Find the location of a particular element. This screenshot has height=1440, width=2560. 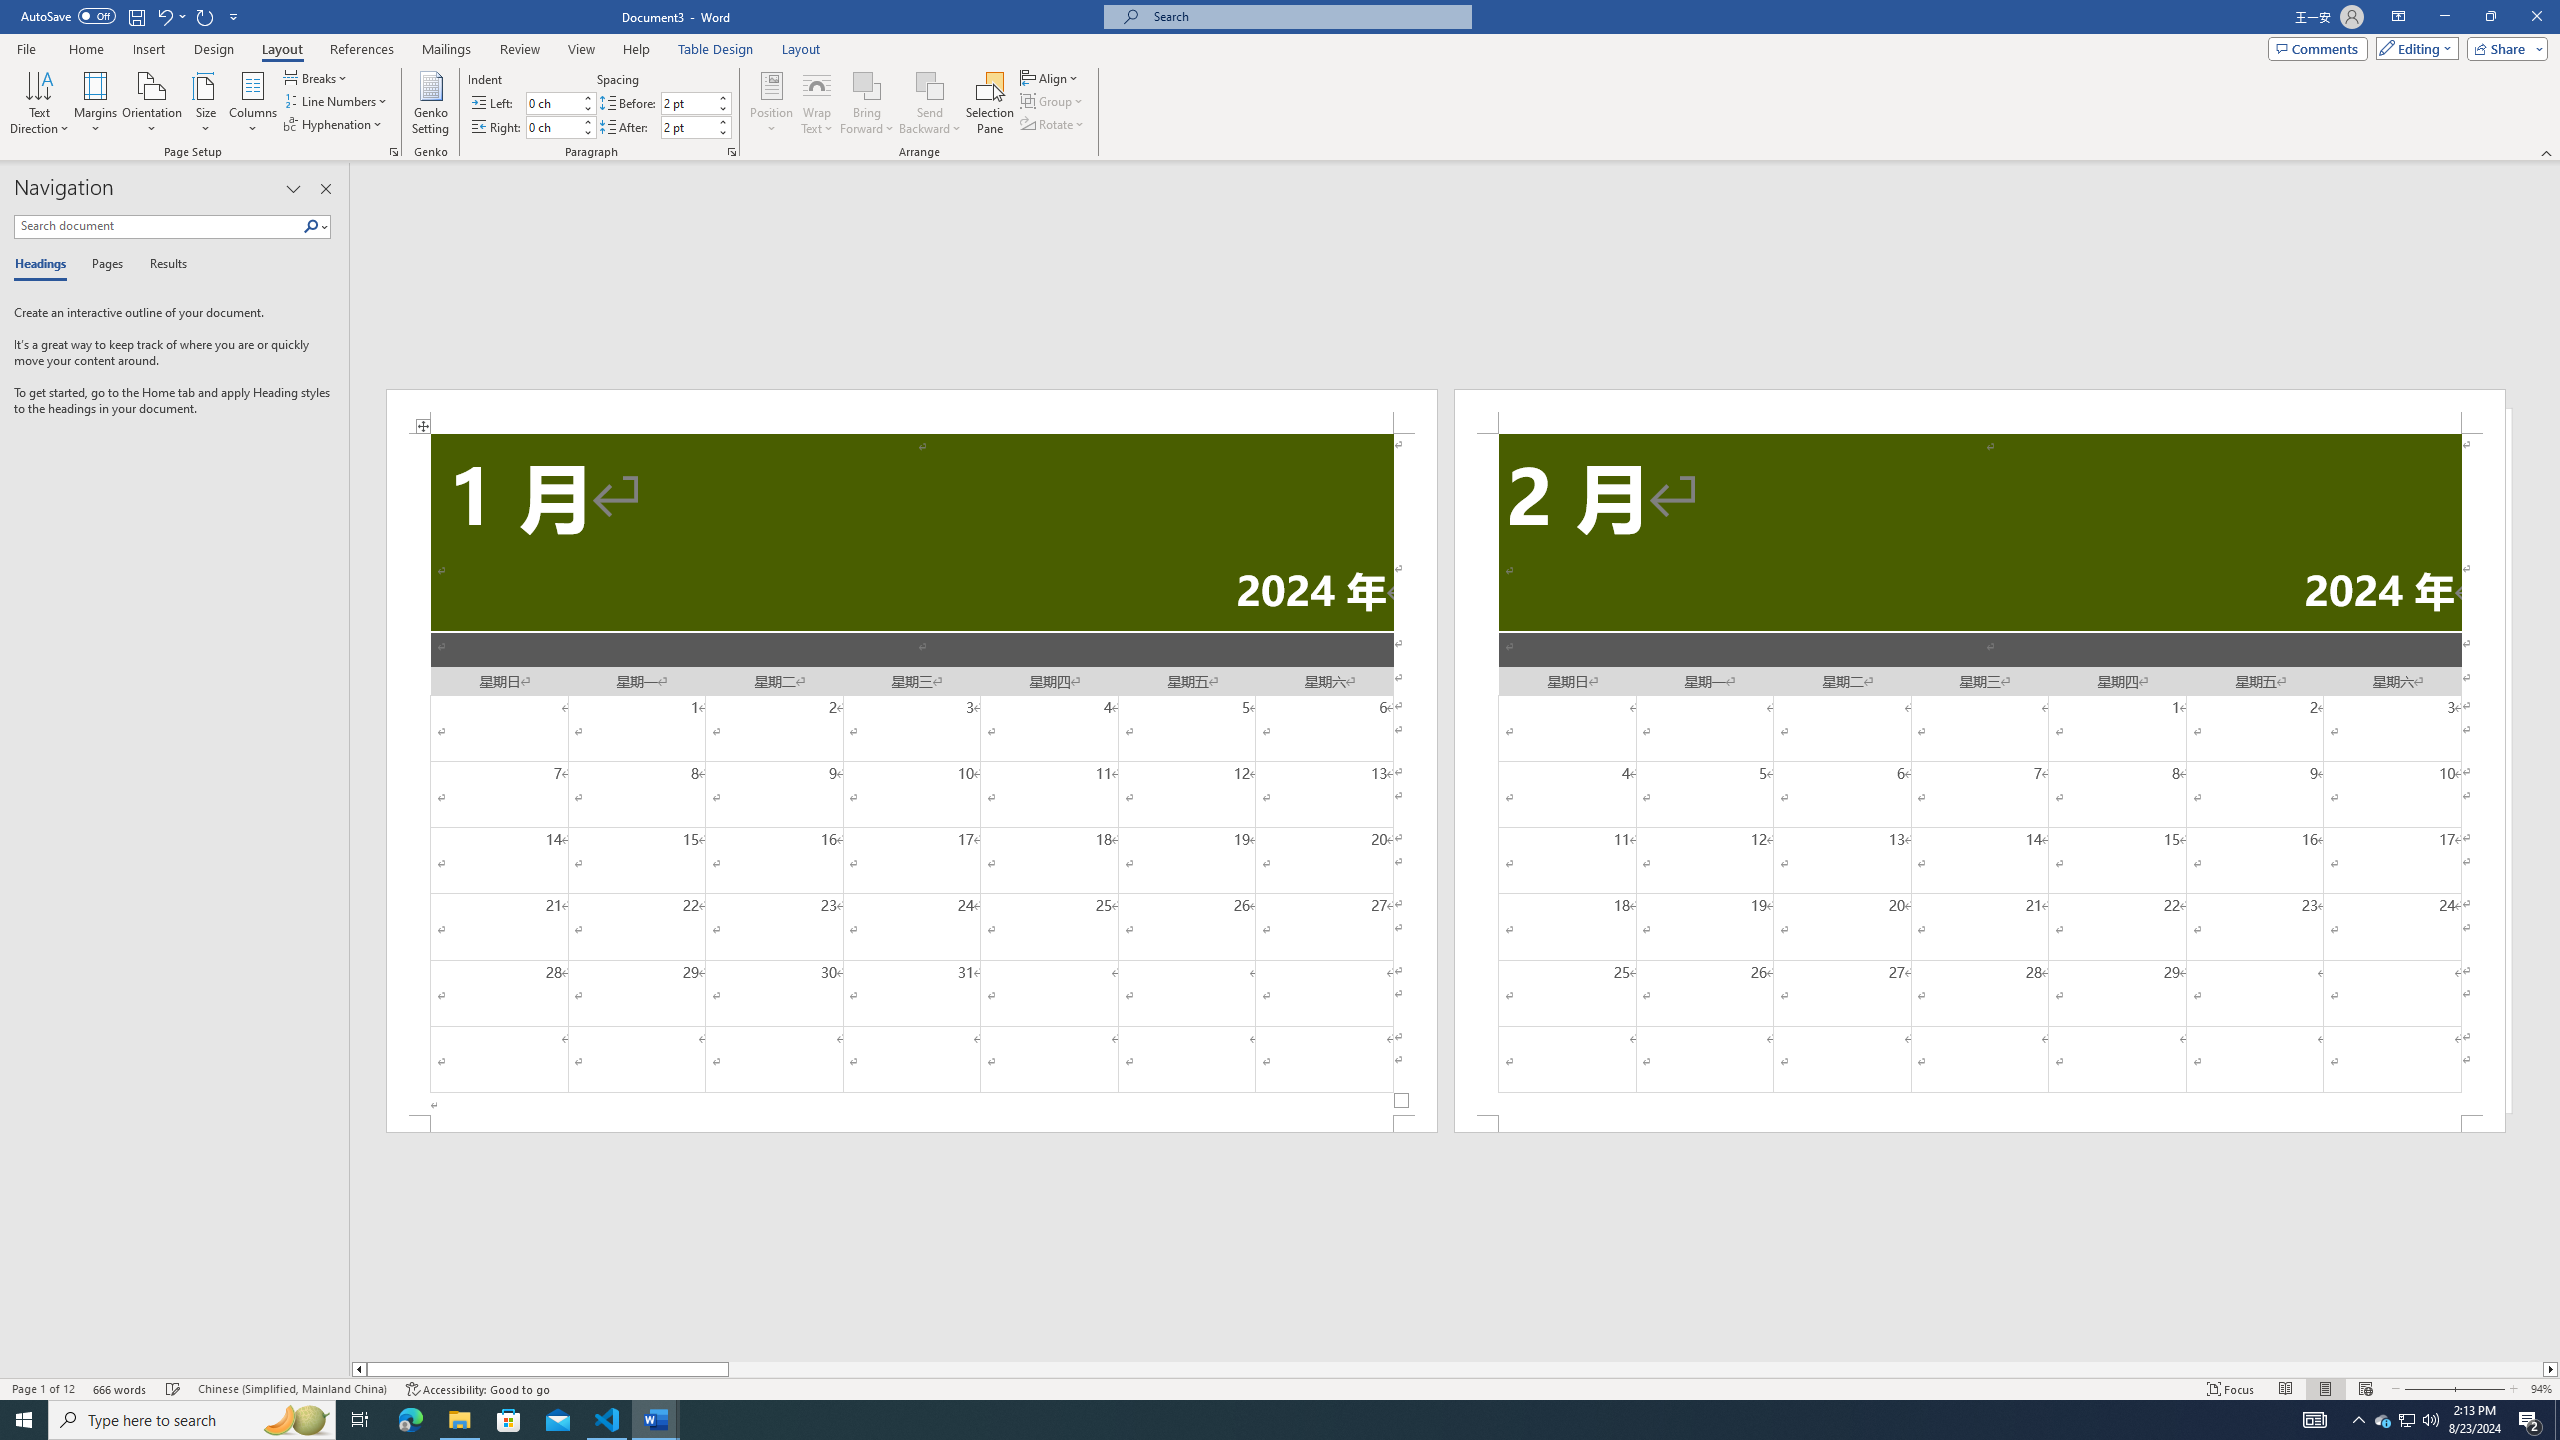

Size is located at coordinates (206, 103).